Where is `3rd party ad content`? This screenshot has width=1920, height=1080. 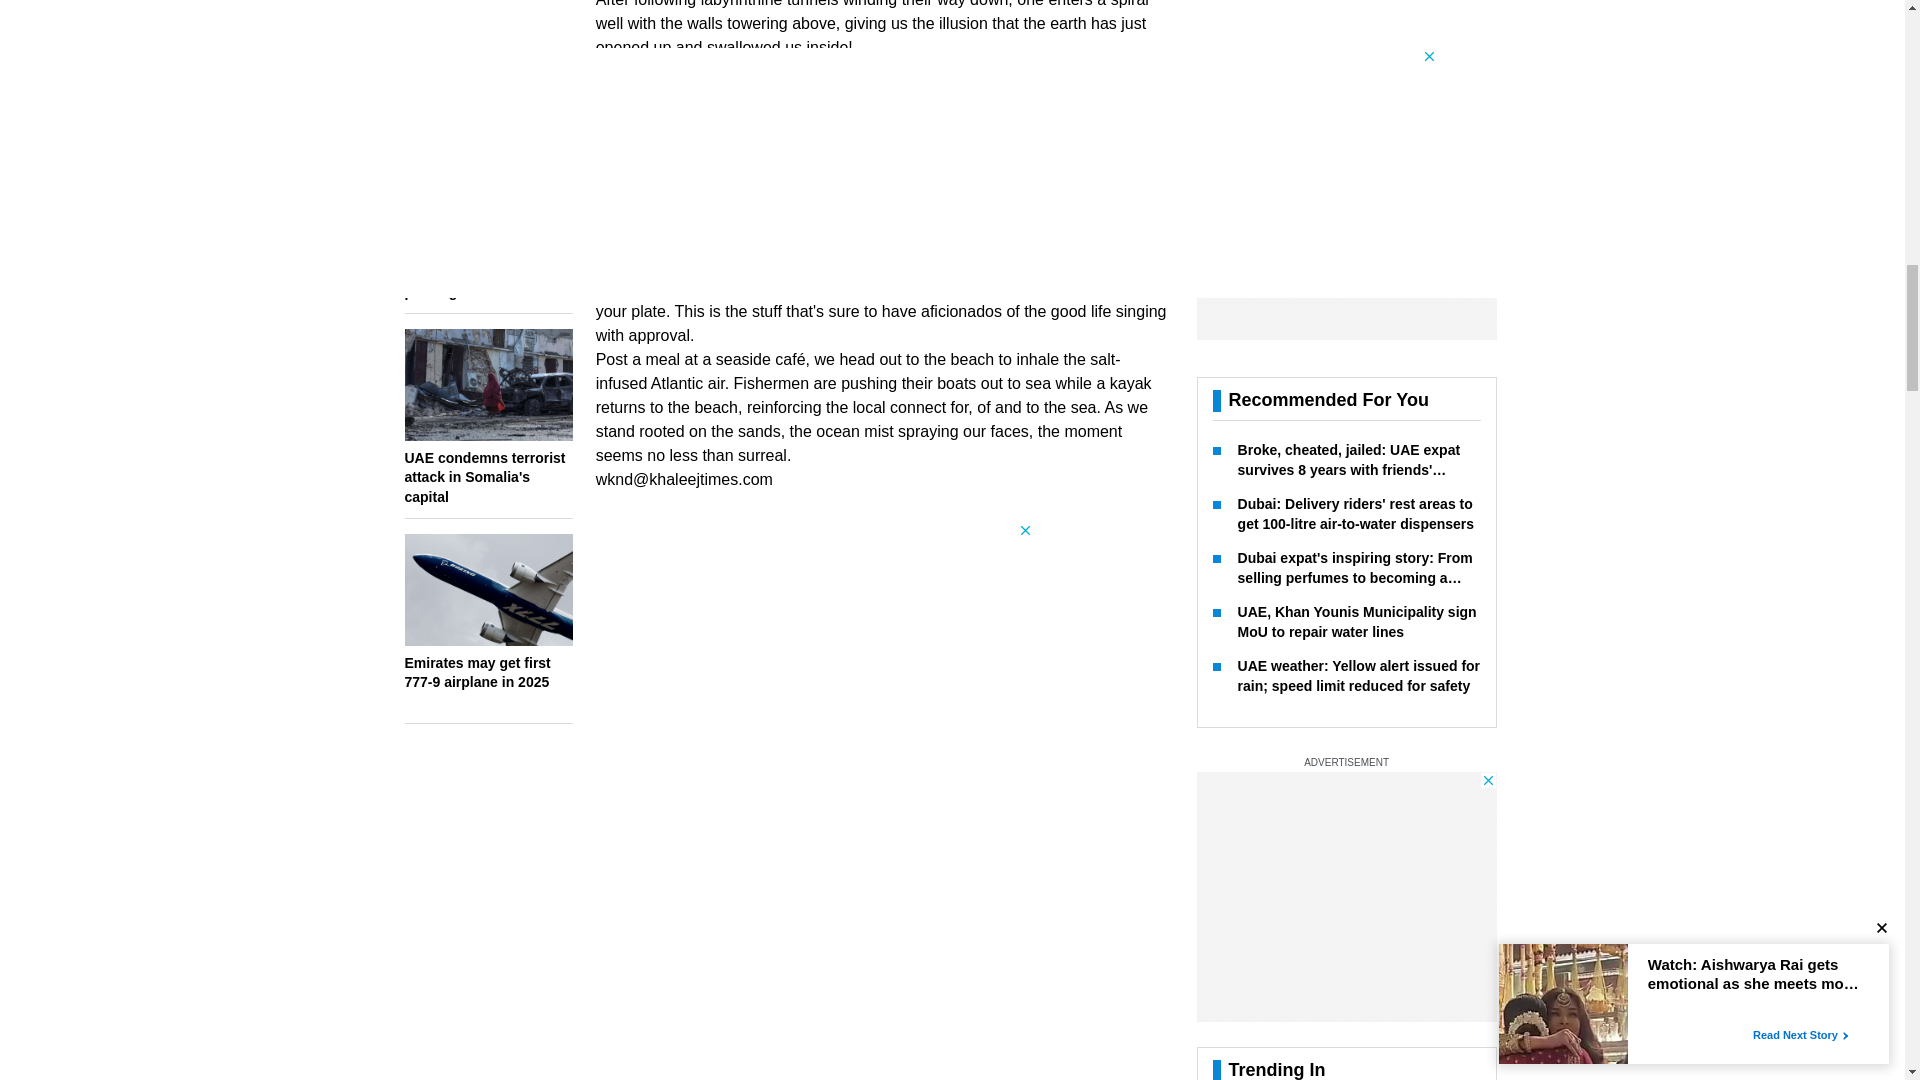
3rd party ad content is located at coordinates (884, 646).